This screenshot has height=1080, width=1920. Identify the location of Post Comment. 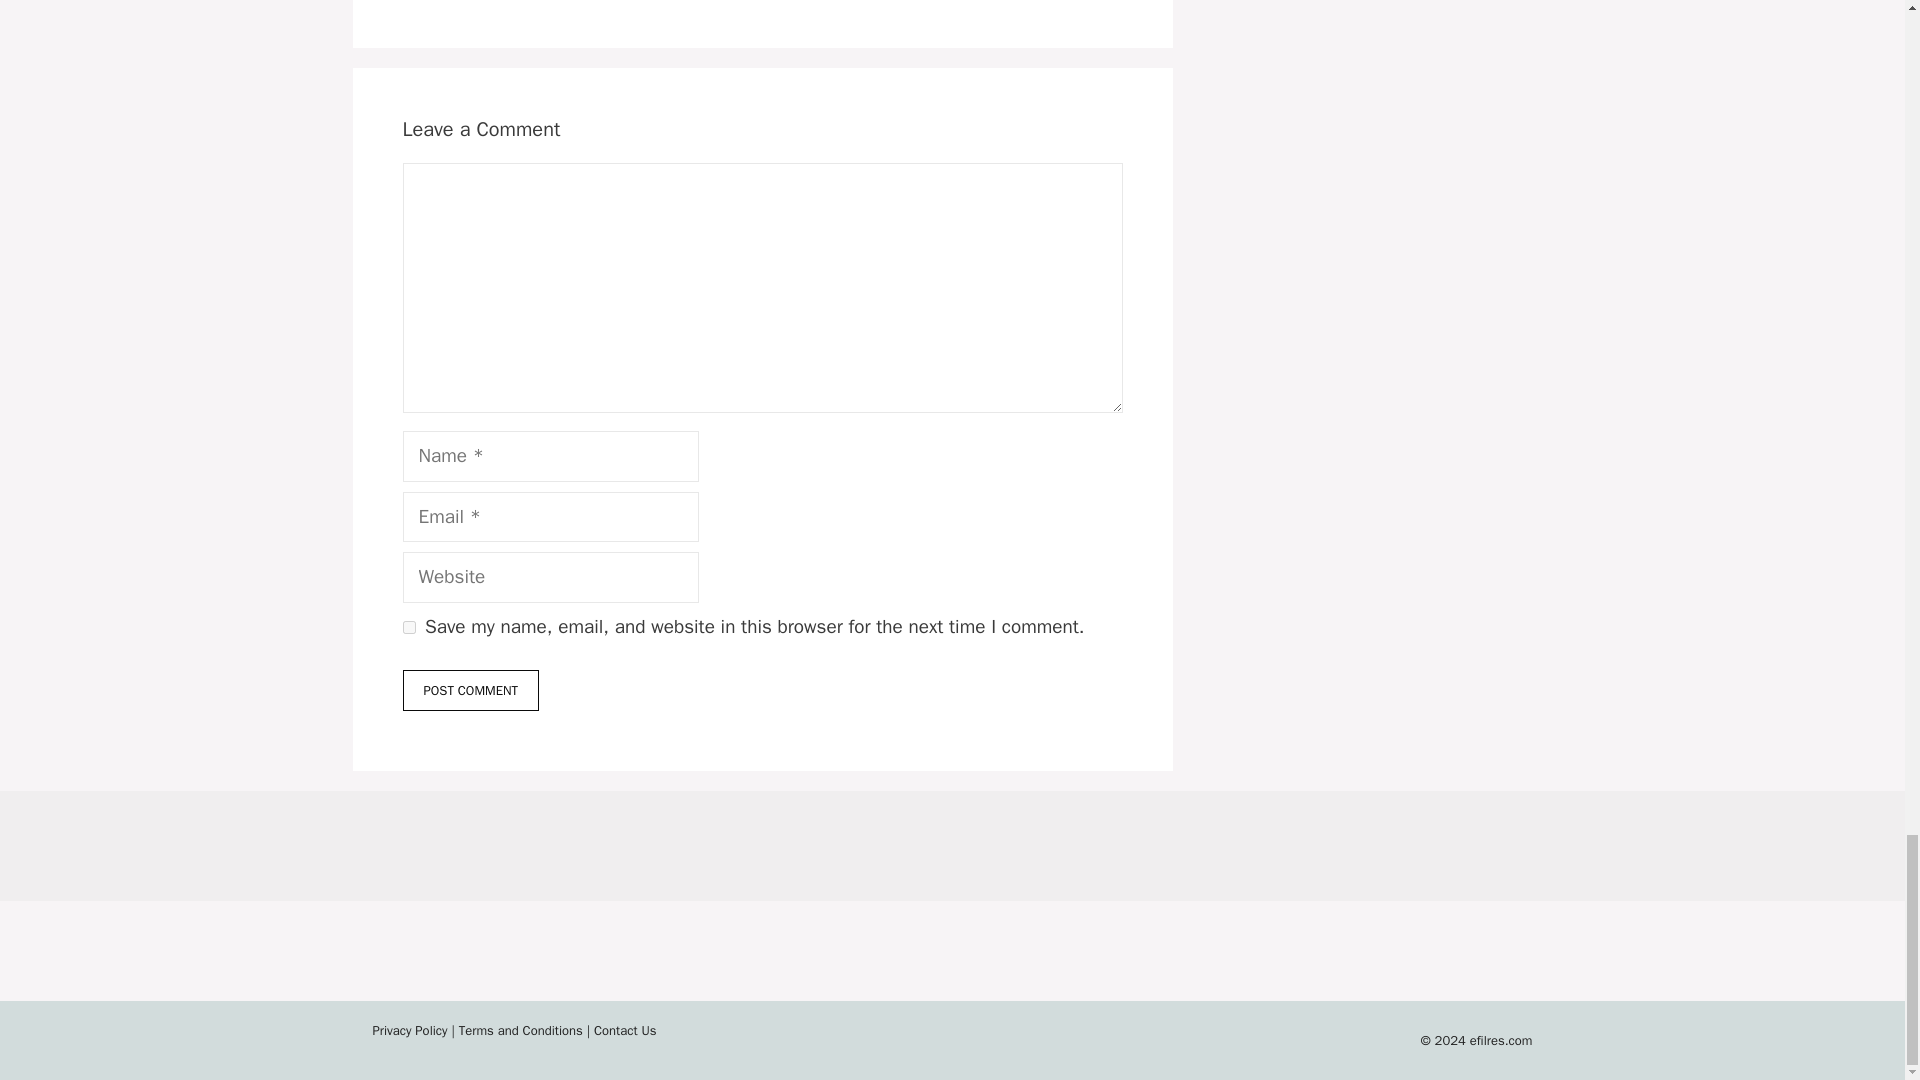
(470, 690).